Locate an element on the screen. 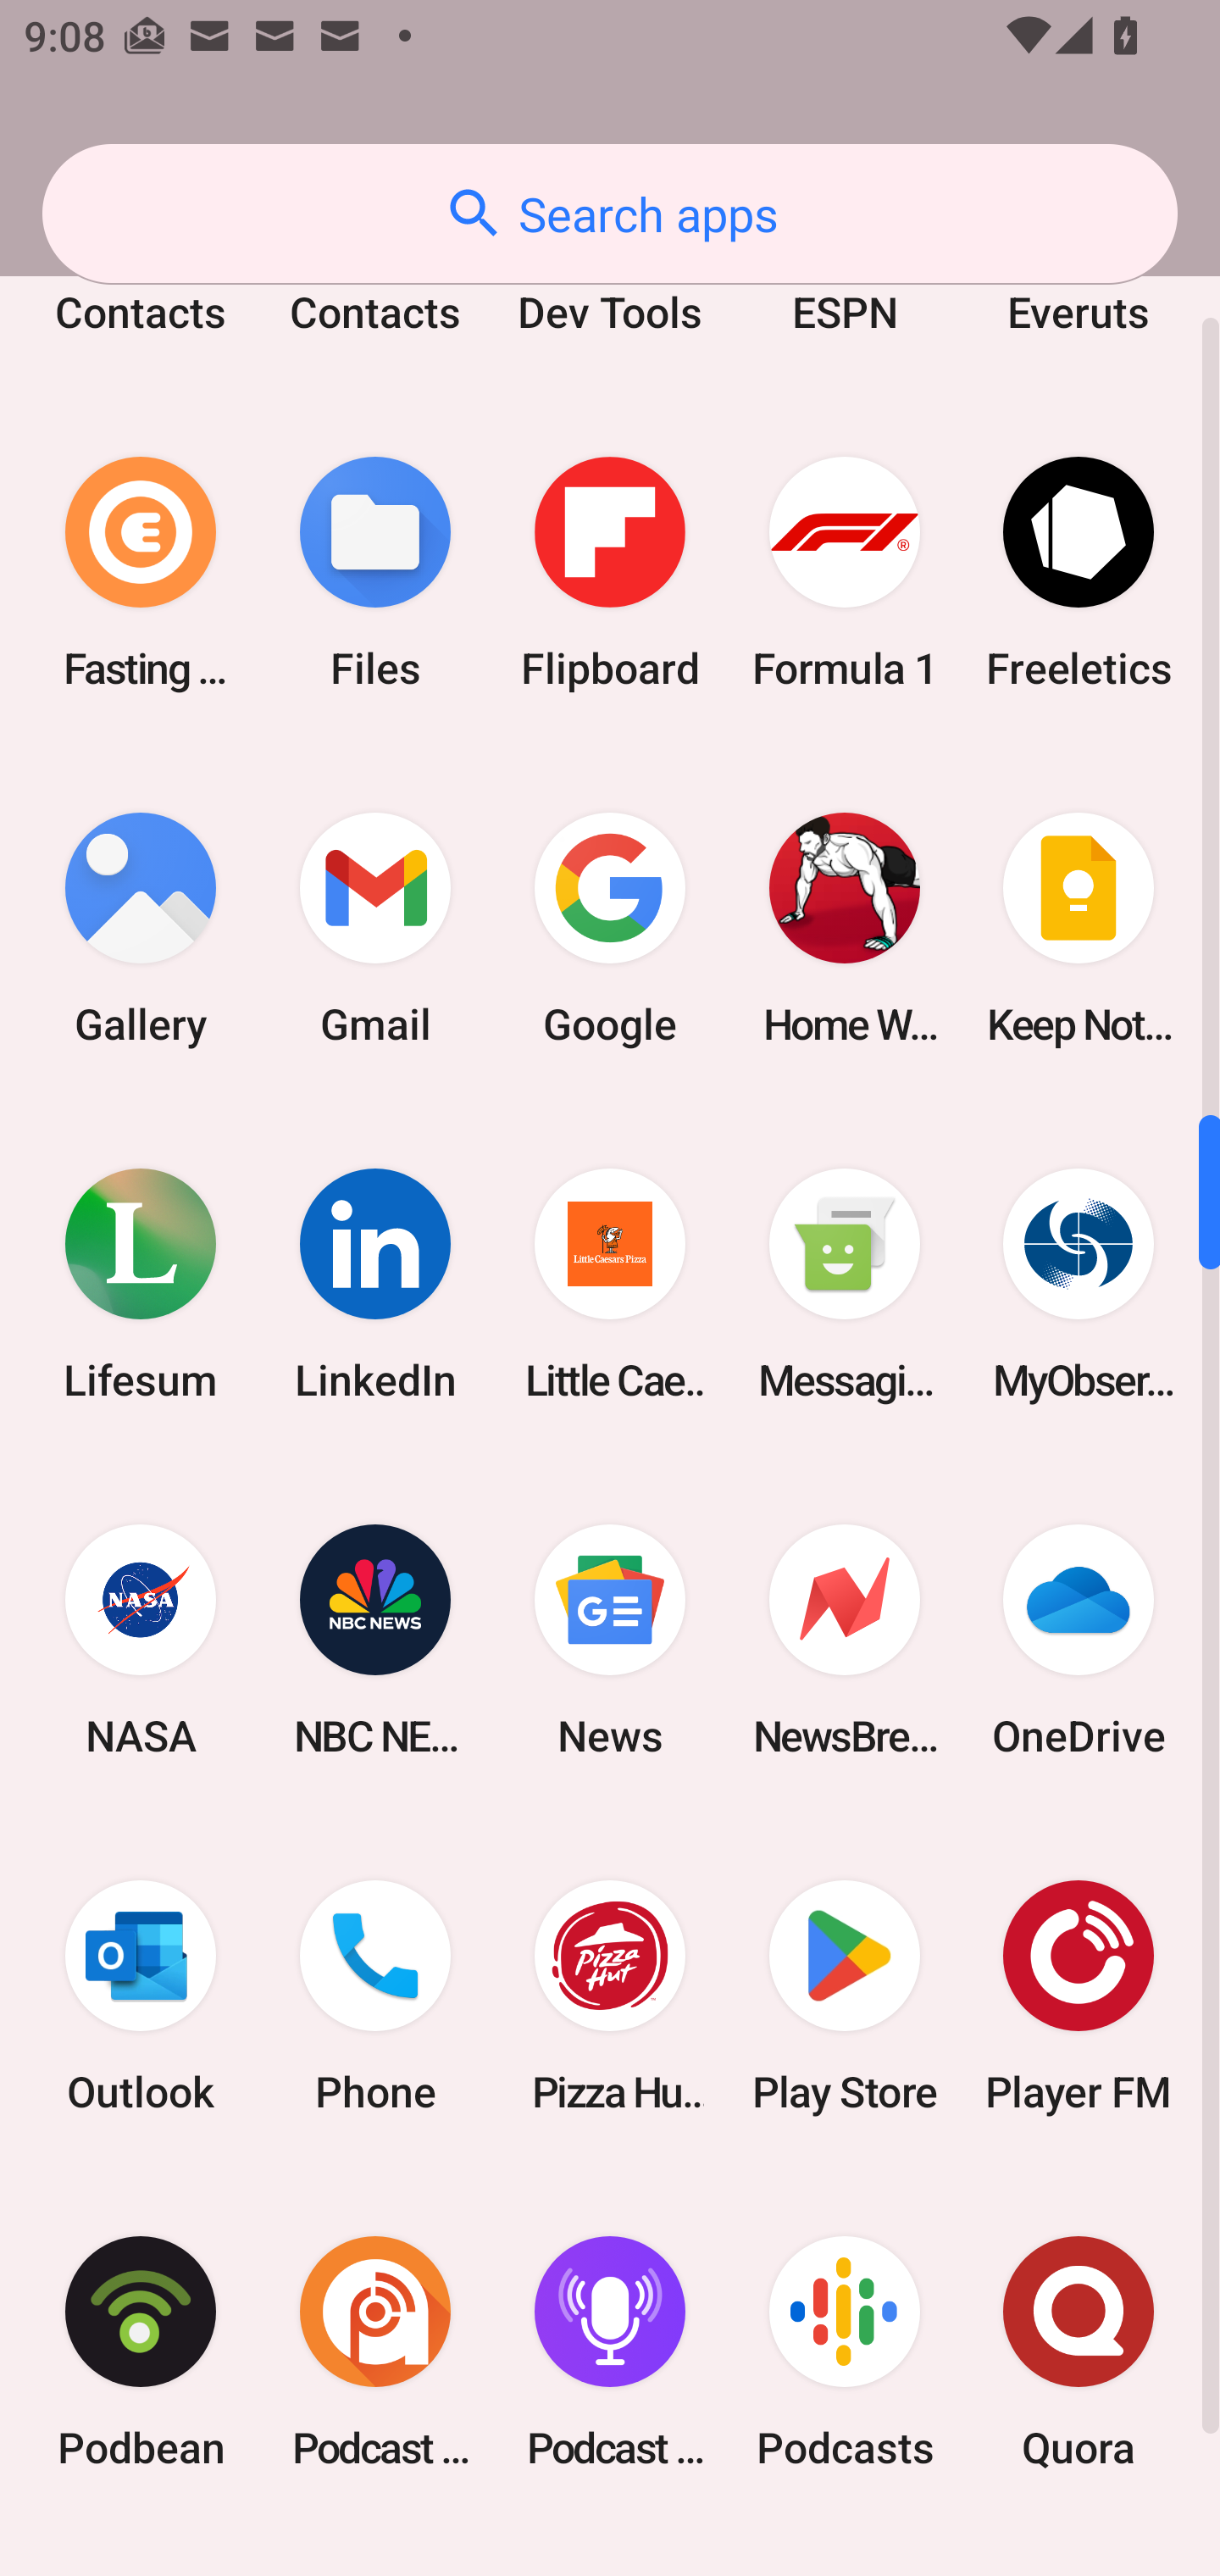 The height and width of the screenshot is (2576, 1220). OneDrive is located at coordinates (1079, 1641).